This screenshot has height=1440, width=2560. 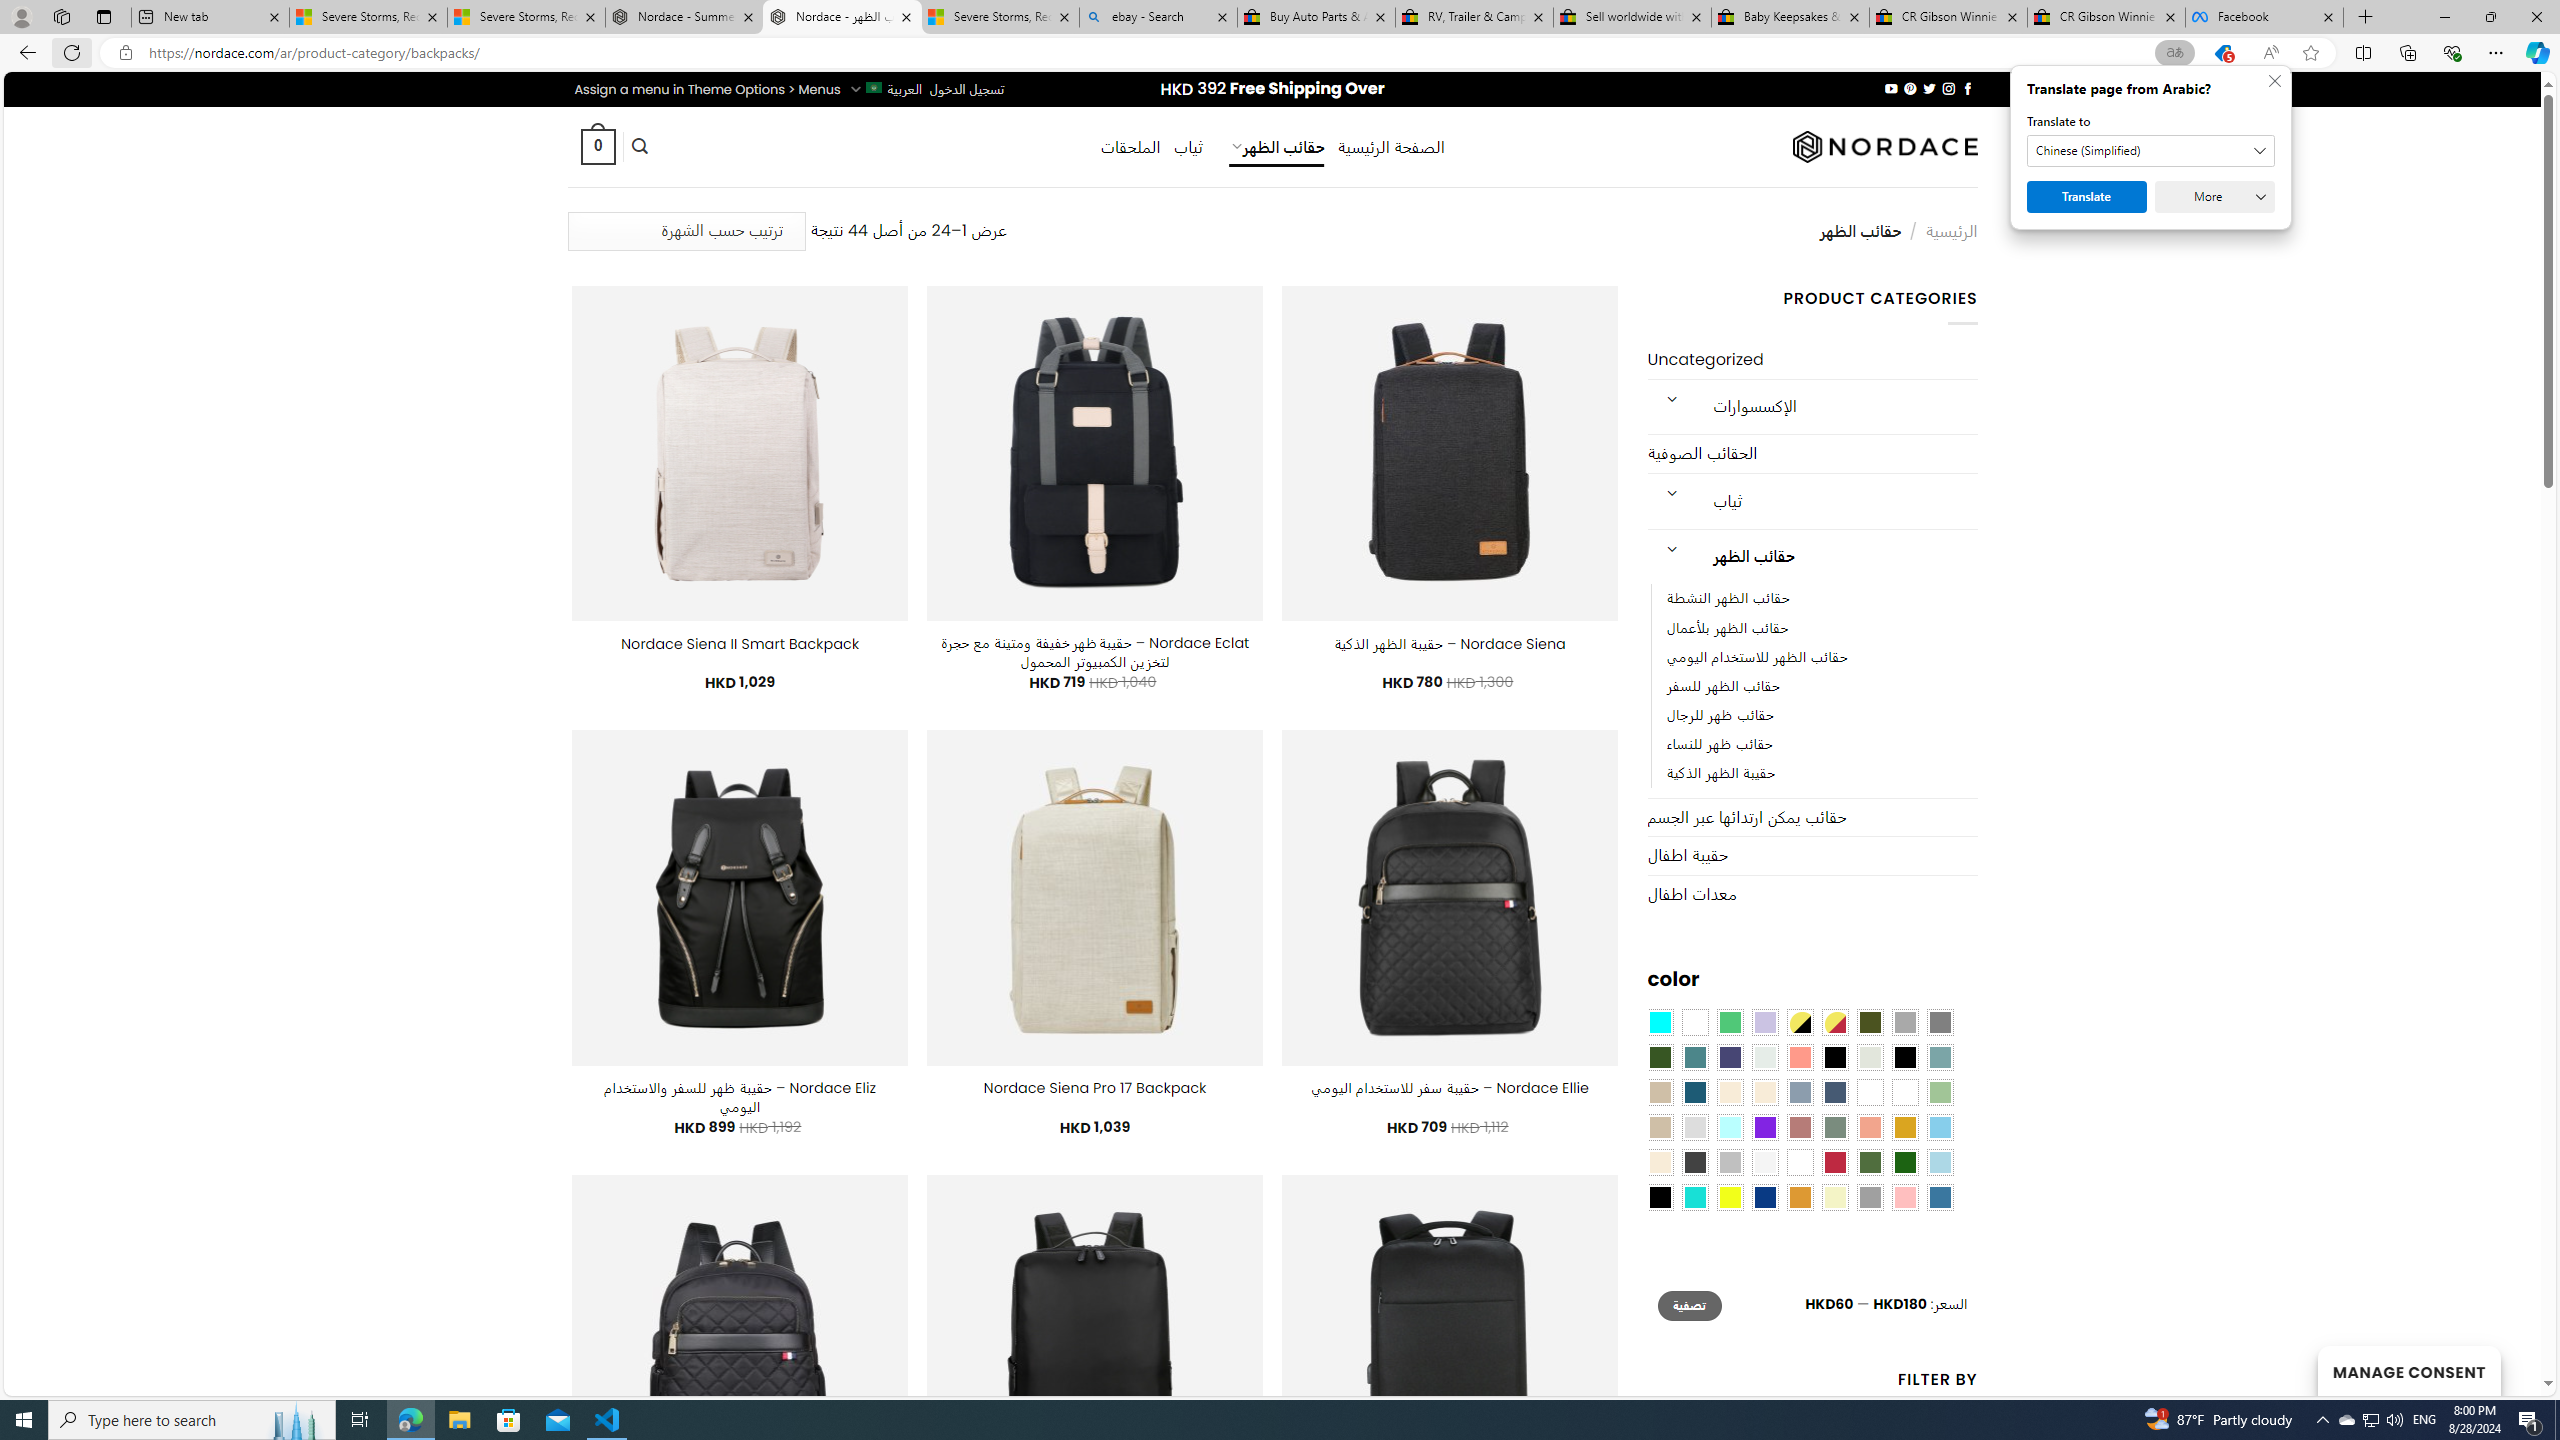 I want to click on   0  , so click(x=598, y=146).